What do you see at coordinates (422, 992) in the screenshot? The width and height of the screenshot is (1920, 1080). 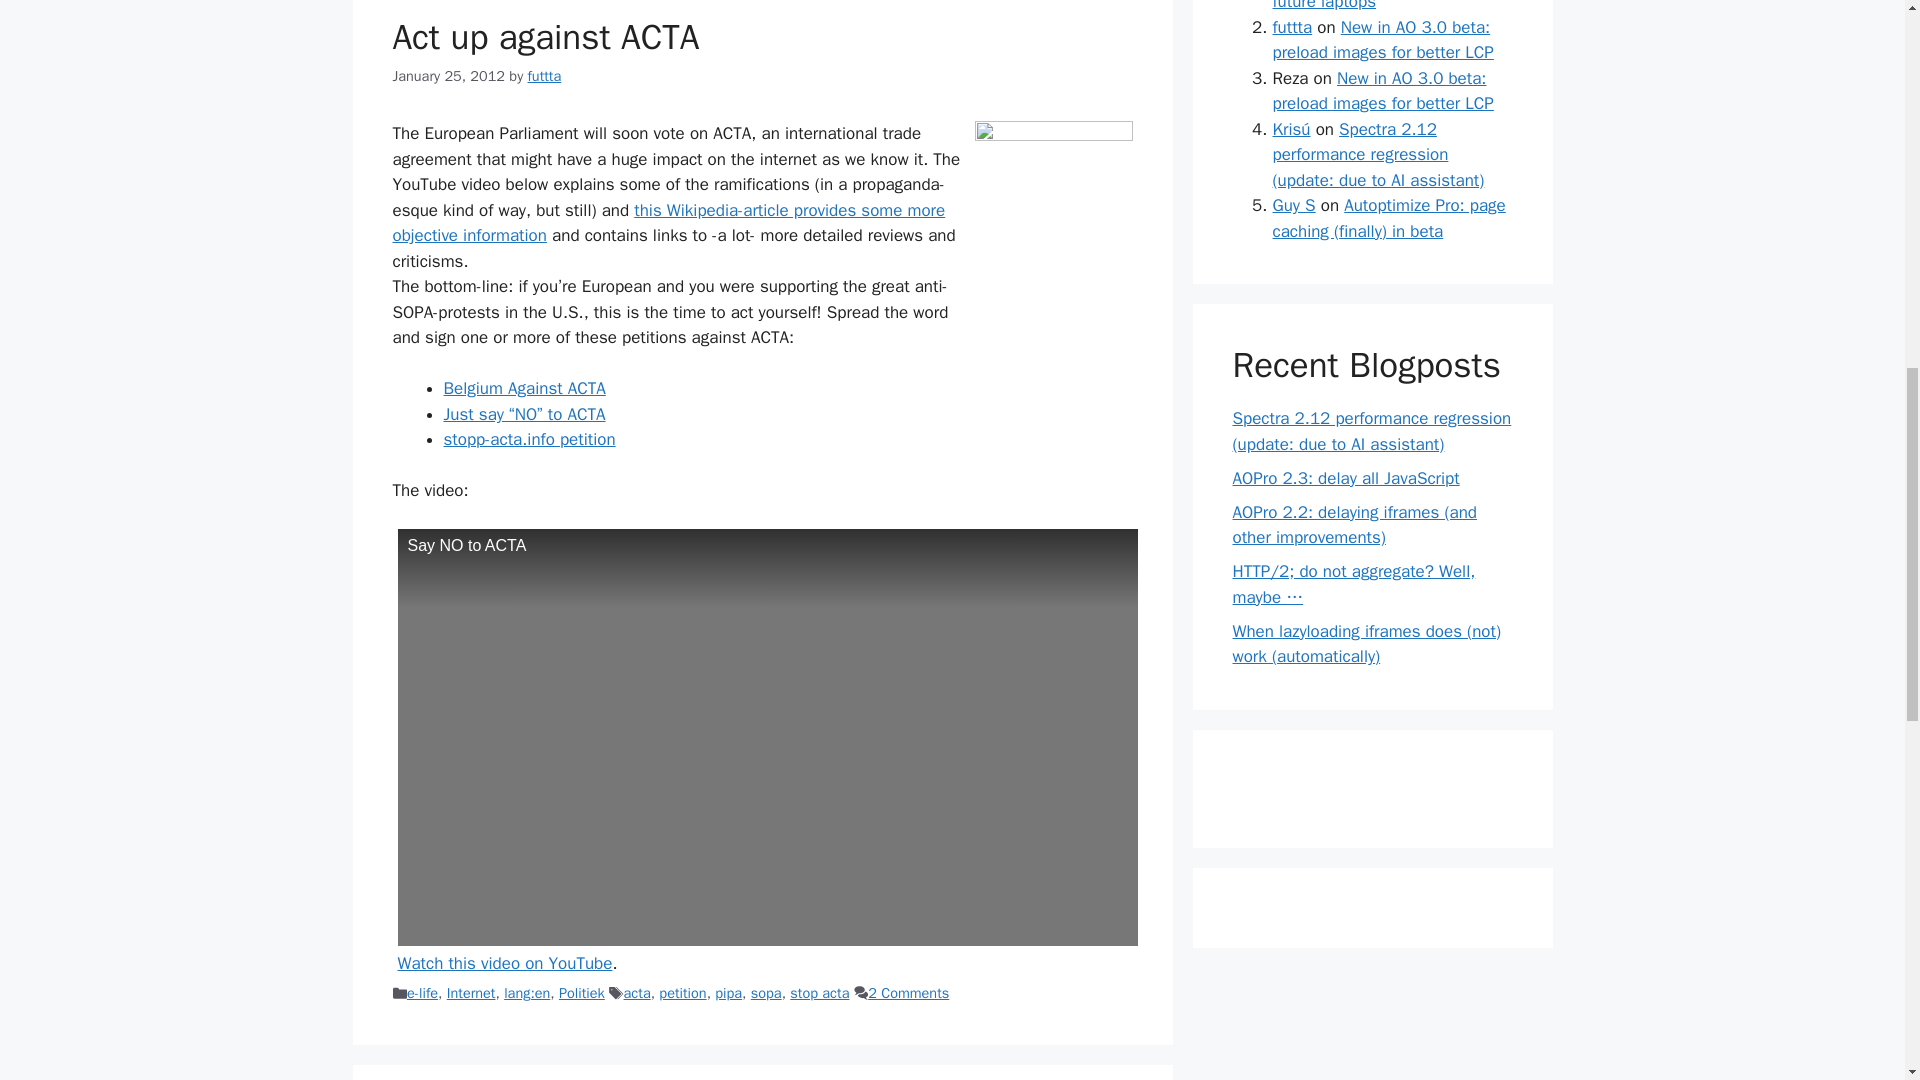 I see `e-life` at bounding box center [422, 992].